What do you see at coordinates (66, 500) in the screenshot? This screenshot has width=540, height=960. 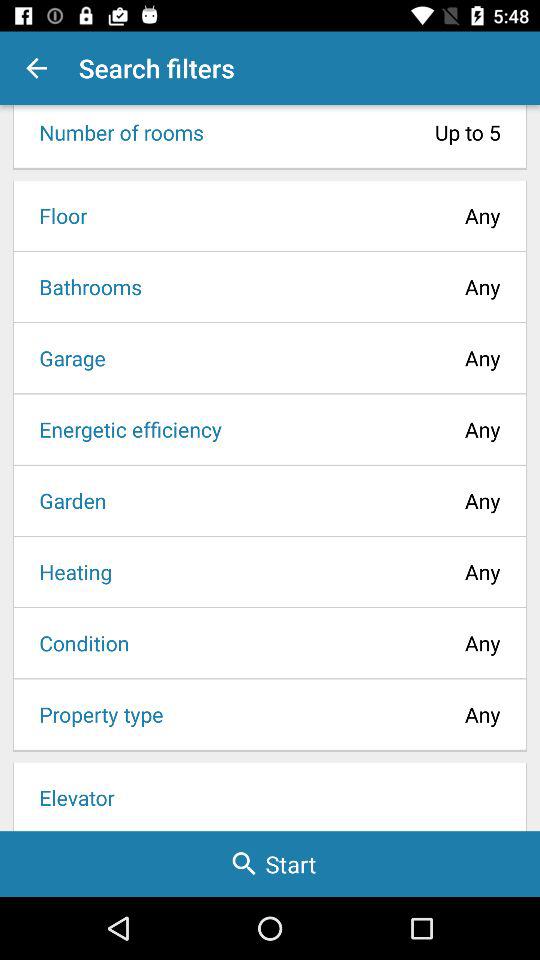 I see `open item below energetic efficiency icon` at bounding box center [66, 500].